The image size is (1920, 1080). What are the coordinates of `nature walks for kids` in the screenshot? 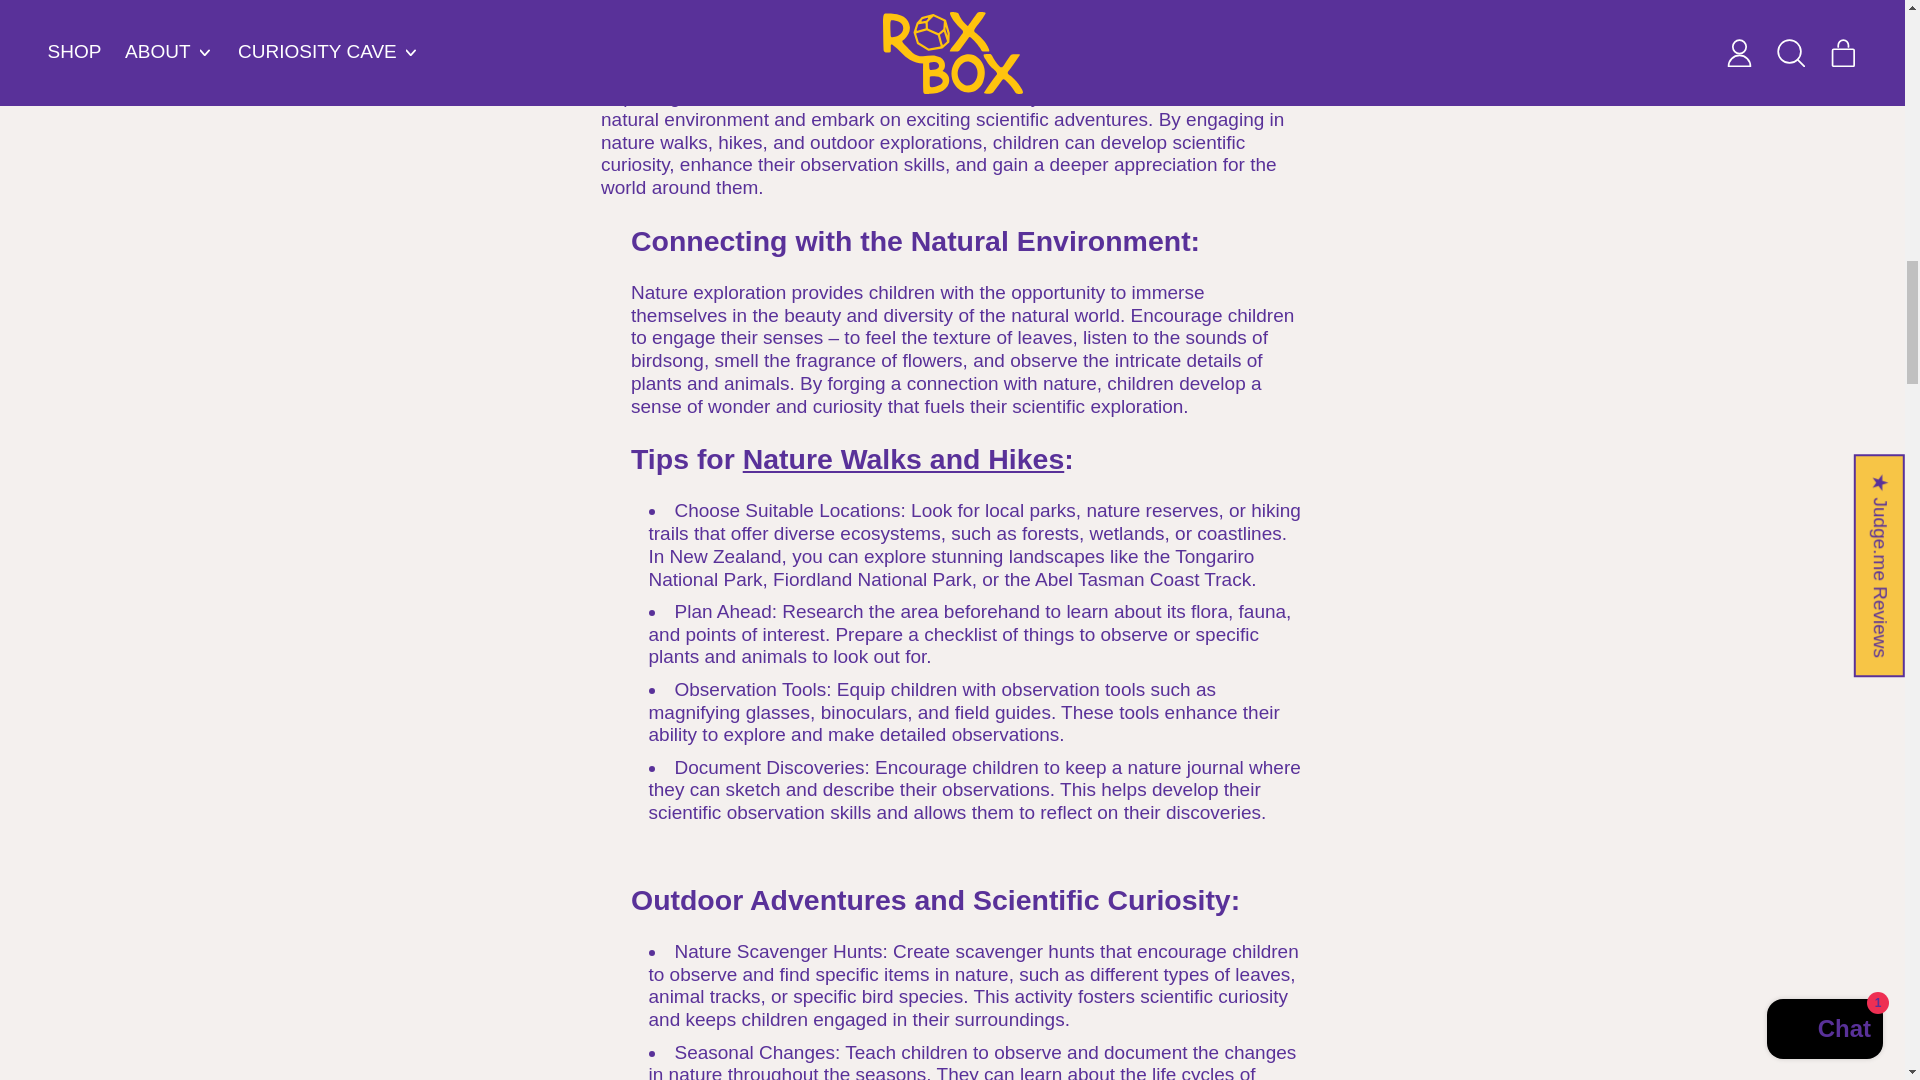 It's located at (904, 458).